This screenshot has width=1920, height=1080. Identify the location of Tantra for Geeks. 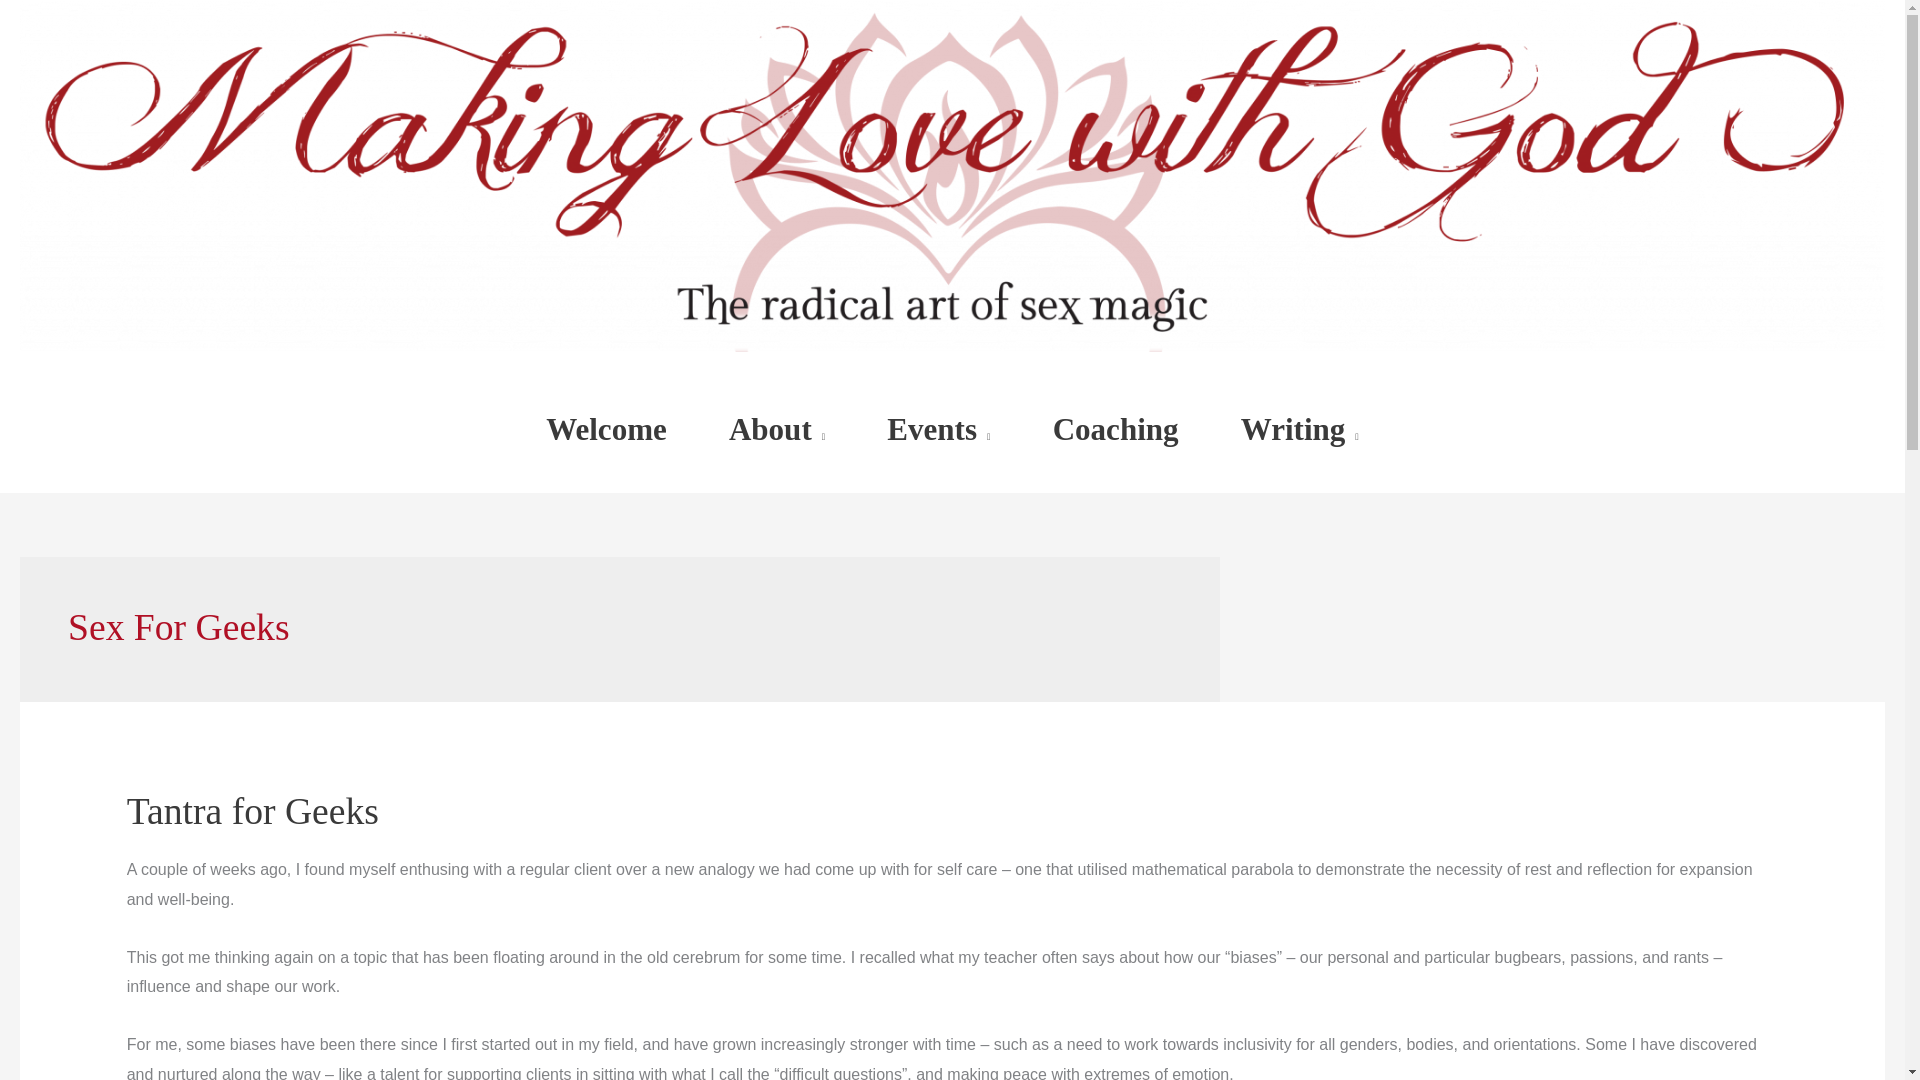
(252, 810).